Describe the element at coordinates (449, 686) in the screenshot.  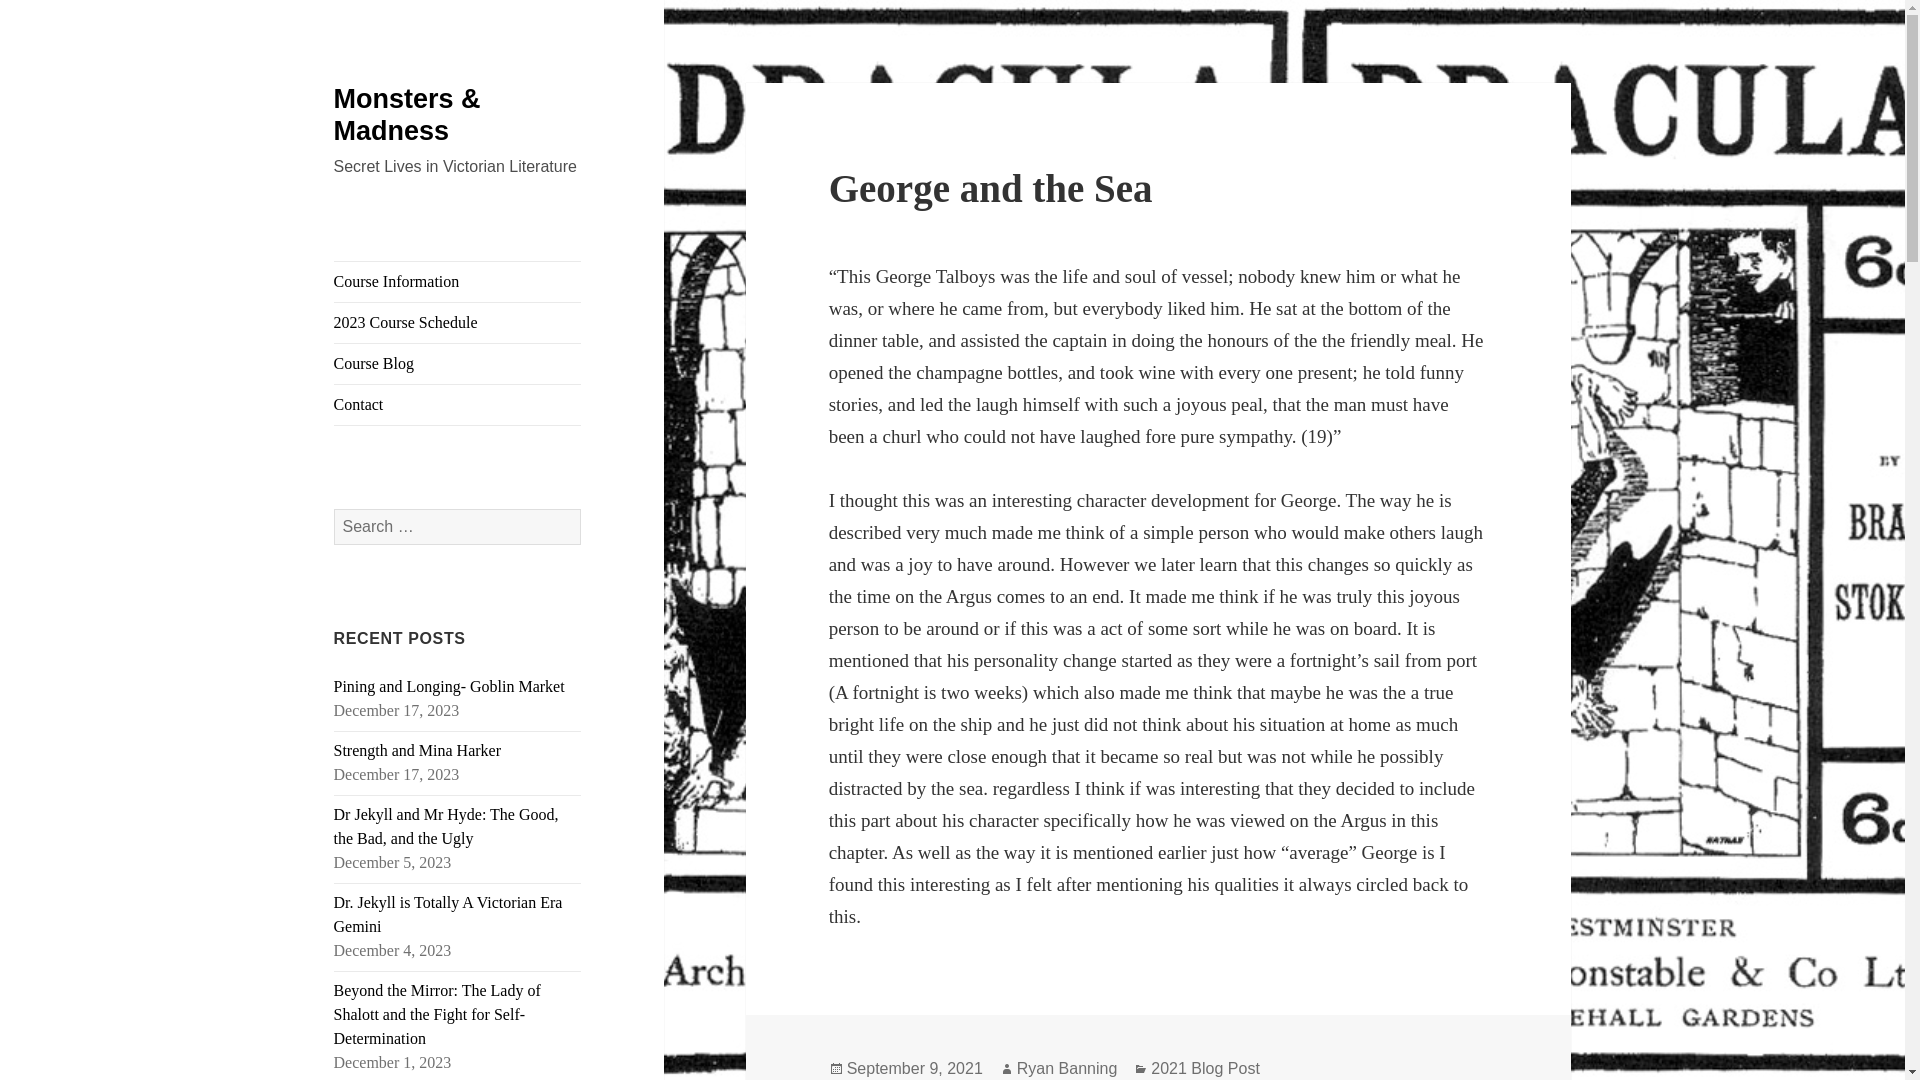
I see `Pining and Longing- Goblin Market` at that location.